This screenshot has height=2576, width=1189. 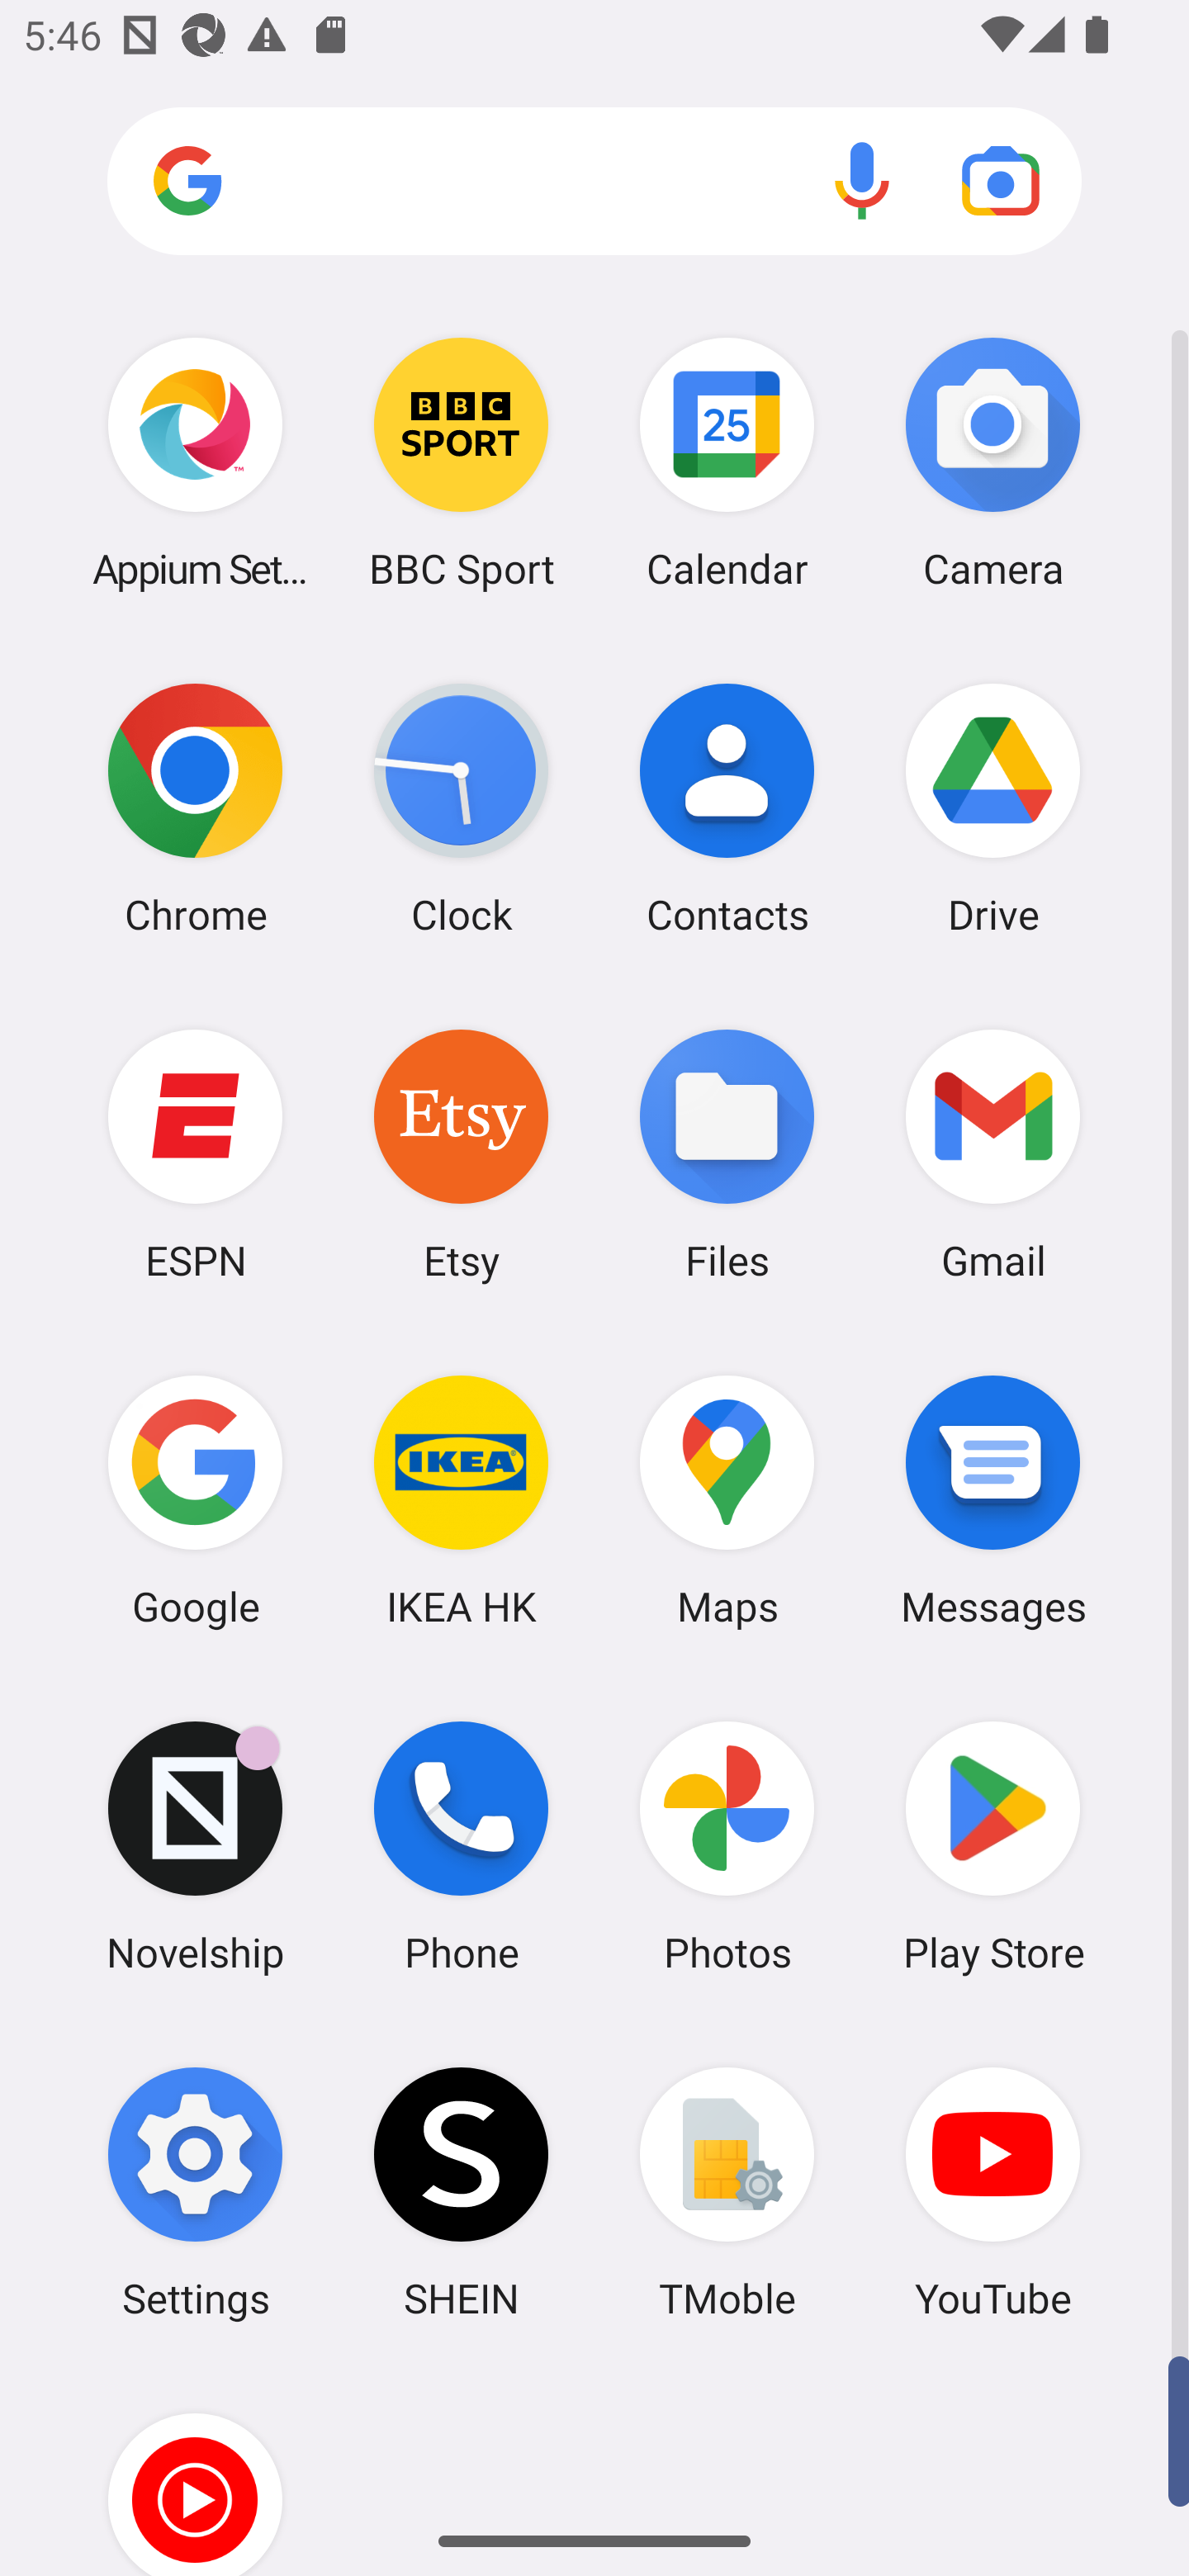 What do you see at coordinates (1001, 180) in the screenshot?
I see `Google Lens` at bounding box center [1001, 180].